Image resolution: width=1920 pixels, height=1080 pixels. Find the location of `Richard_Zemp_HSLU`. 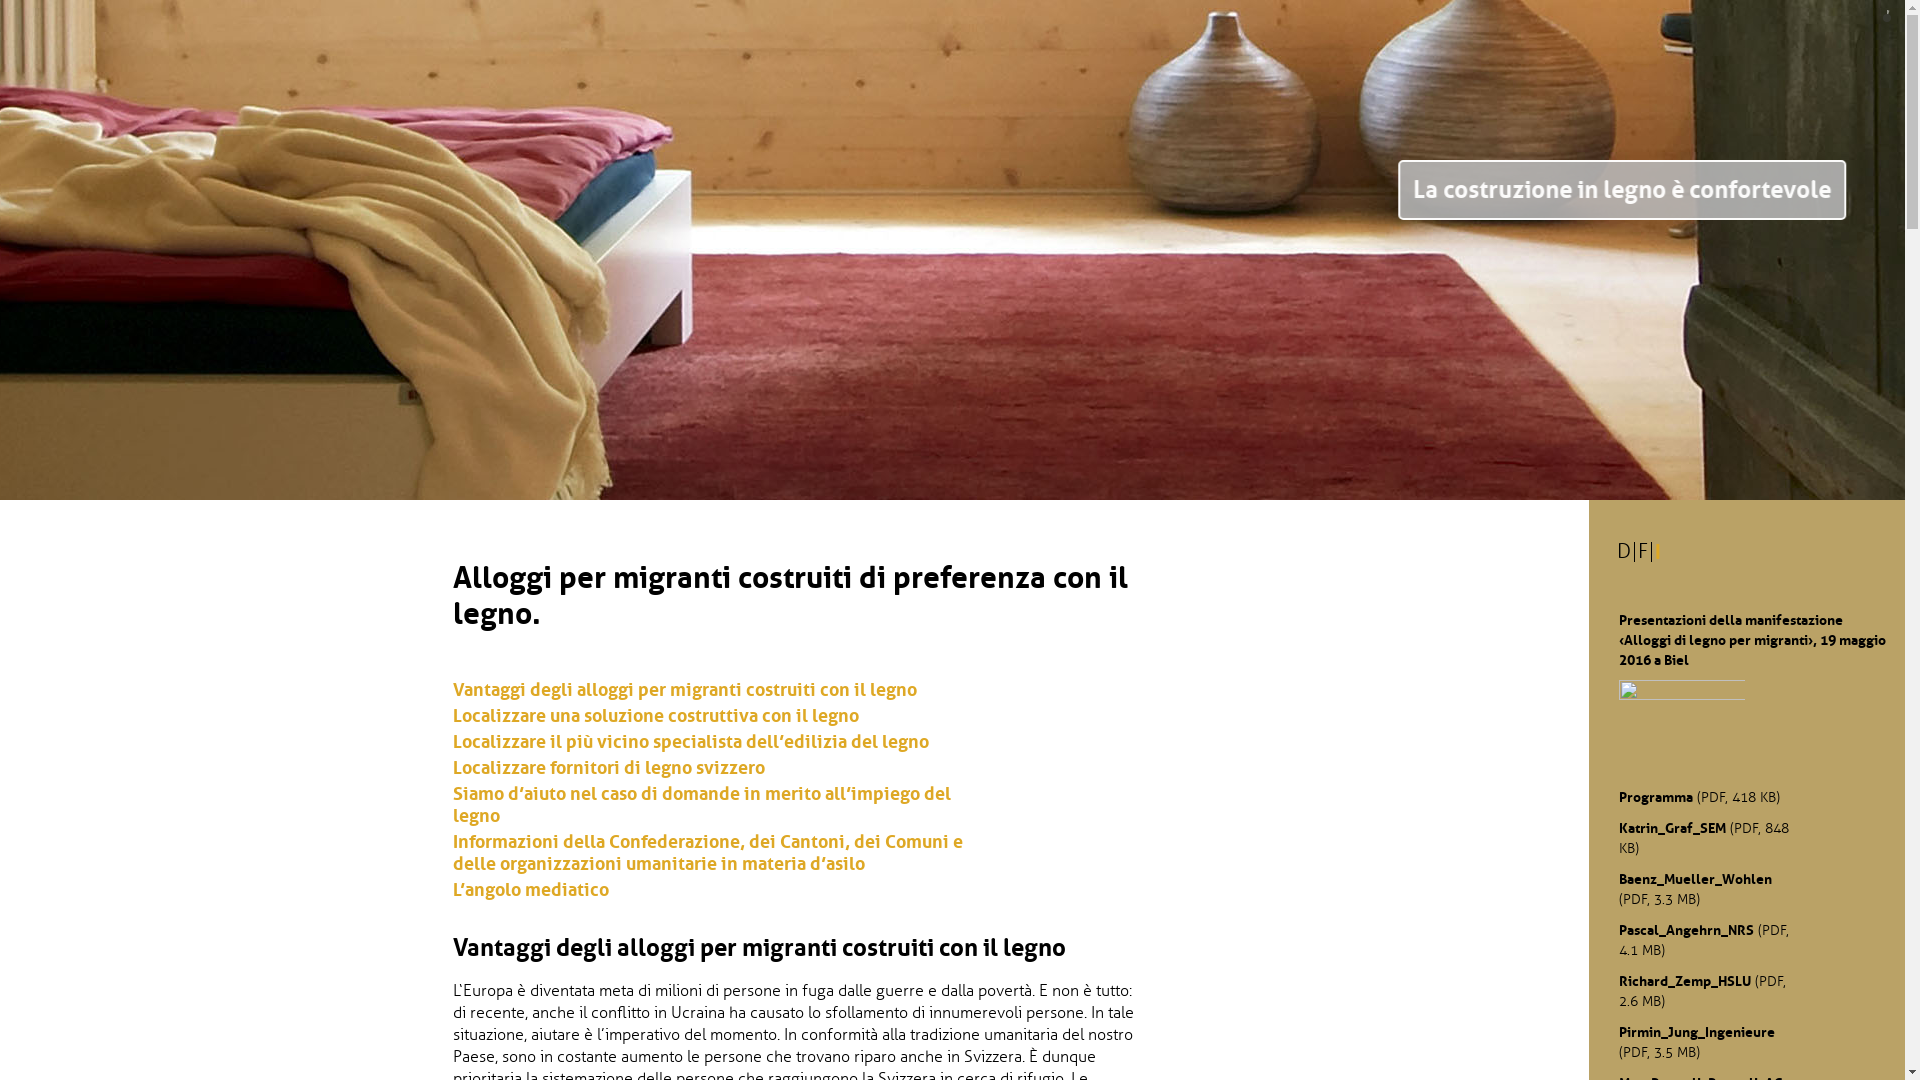

Richard_Zemp_HSLU is located at coordinates (1685, 981).